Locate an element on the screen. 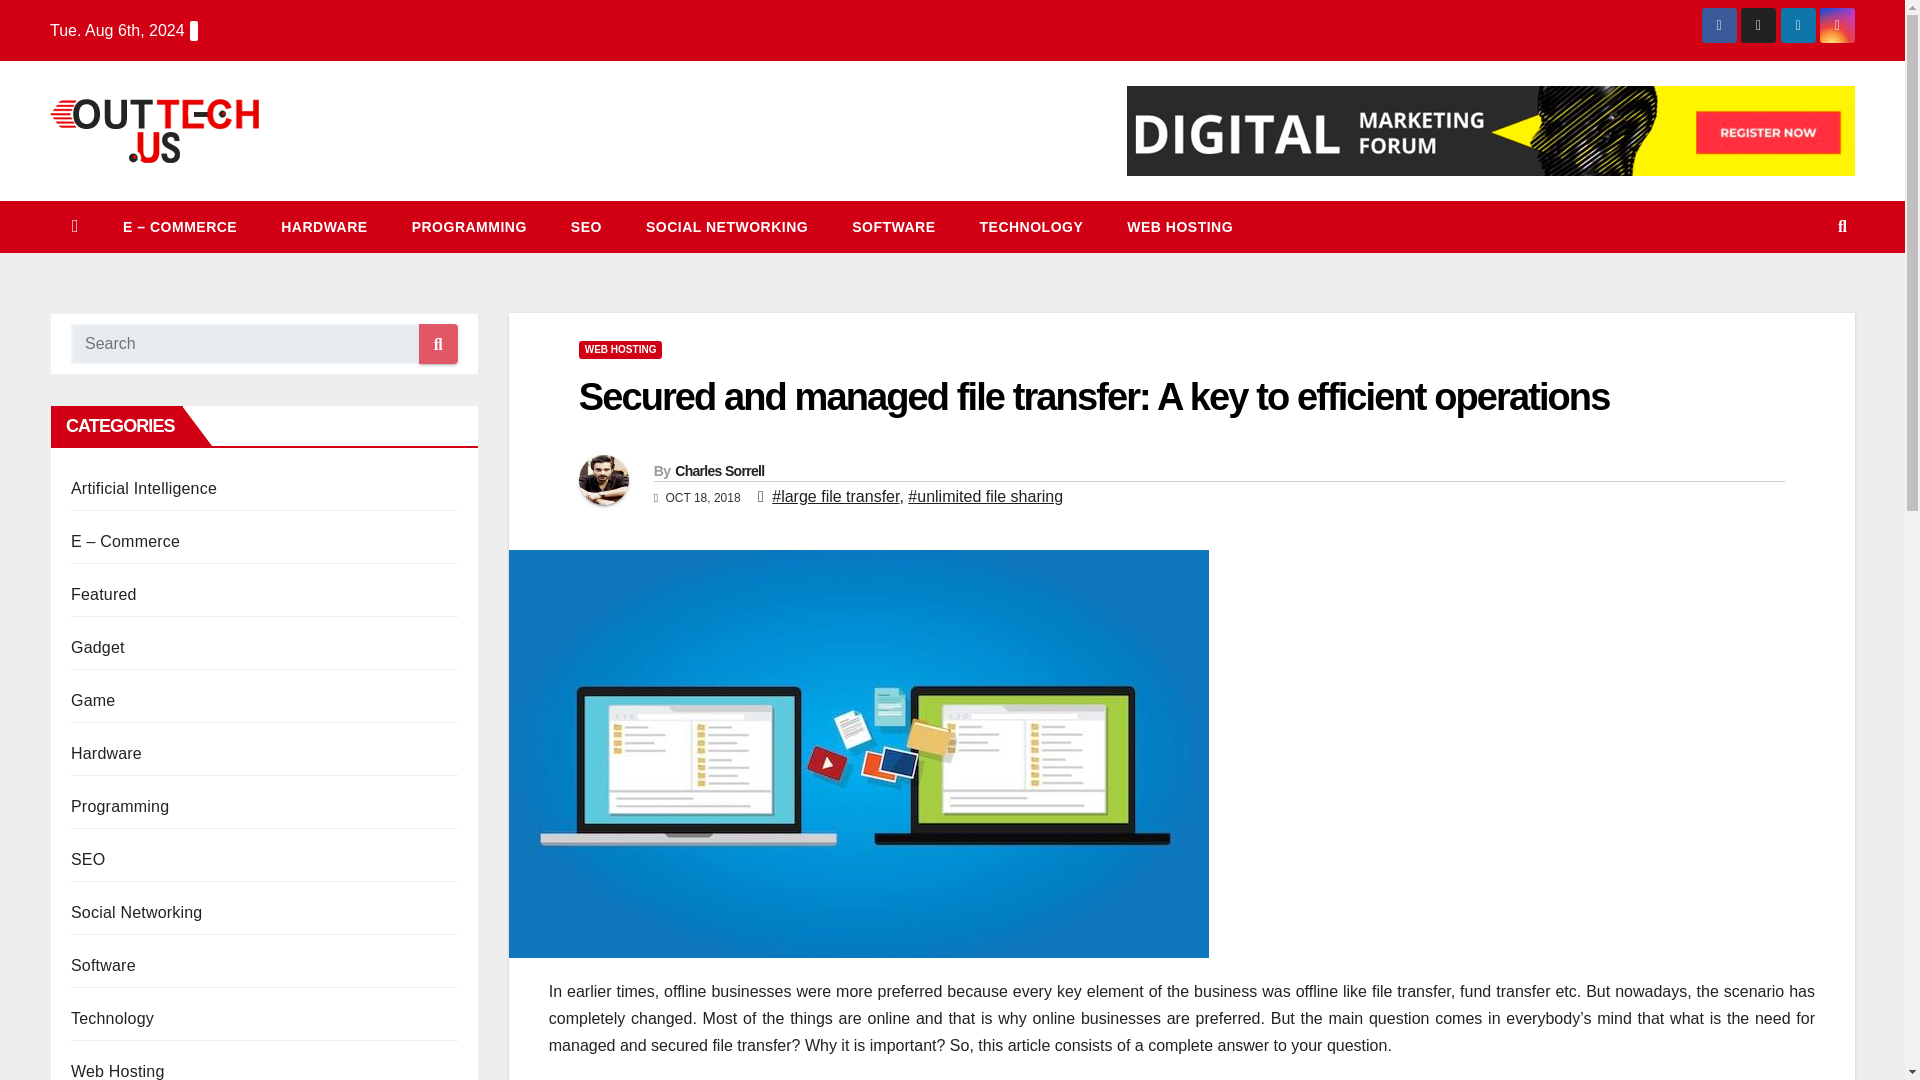  Artificial Intelligence is located at coordinates (144, 488).